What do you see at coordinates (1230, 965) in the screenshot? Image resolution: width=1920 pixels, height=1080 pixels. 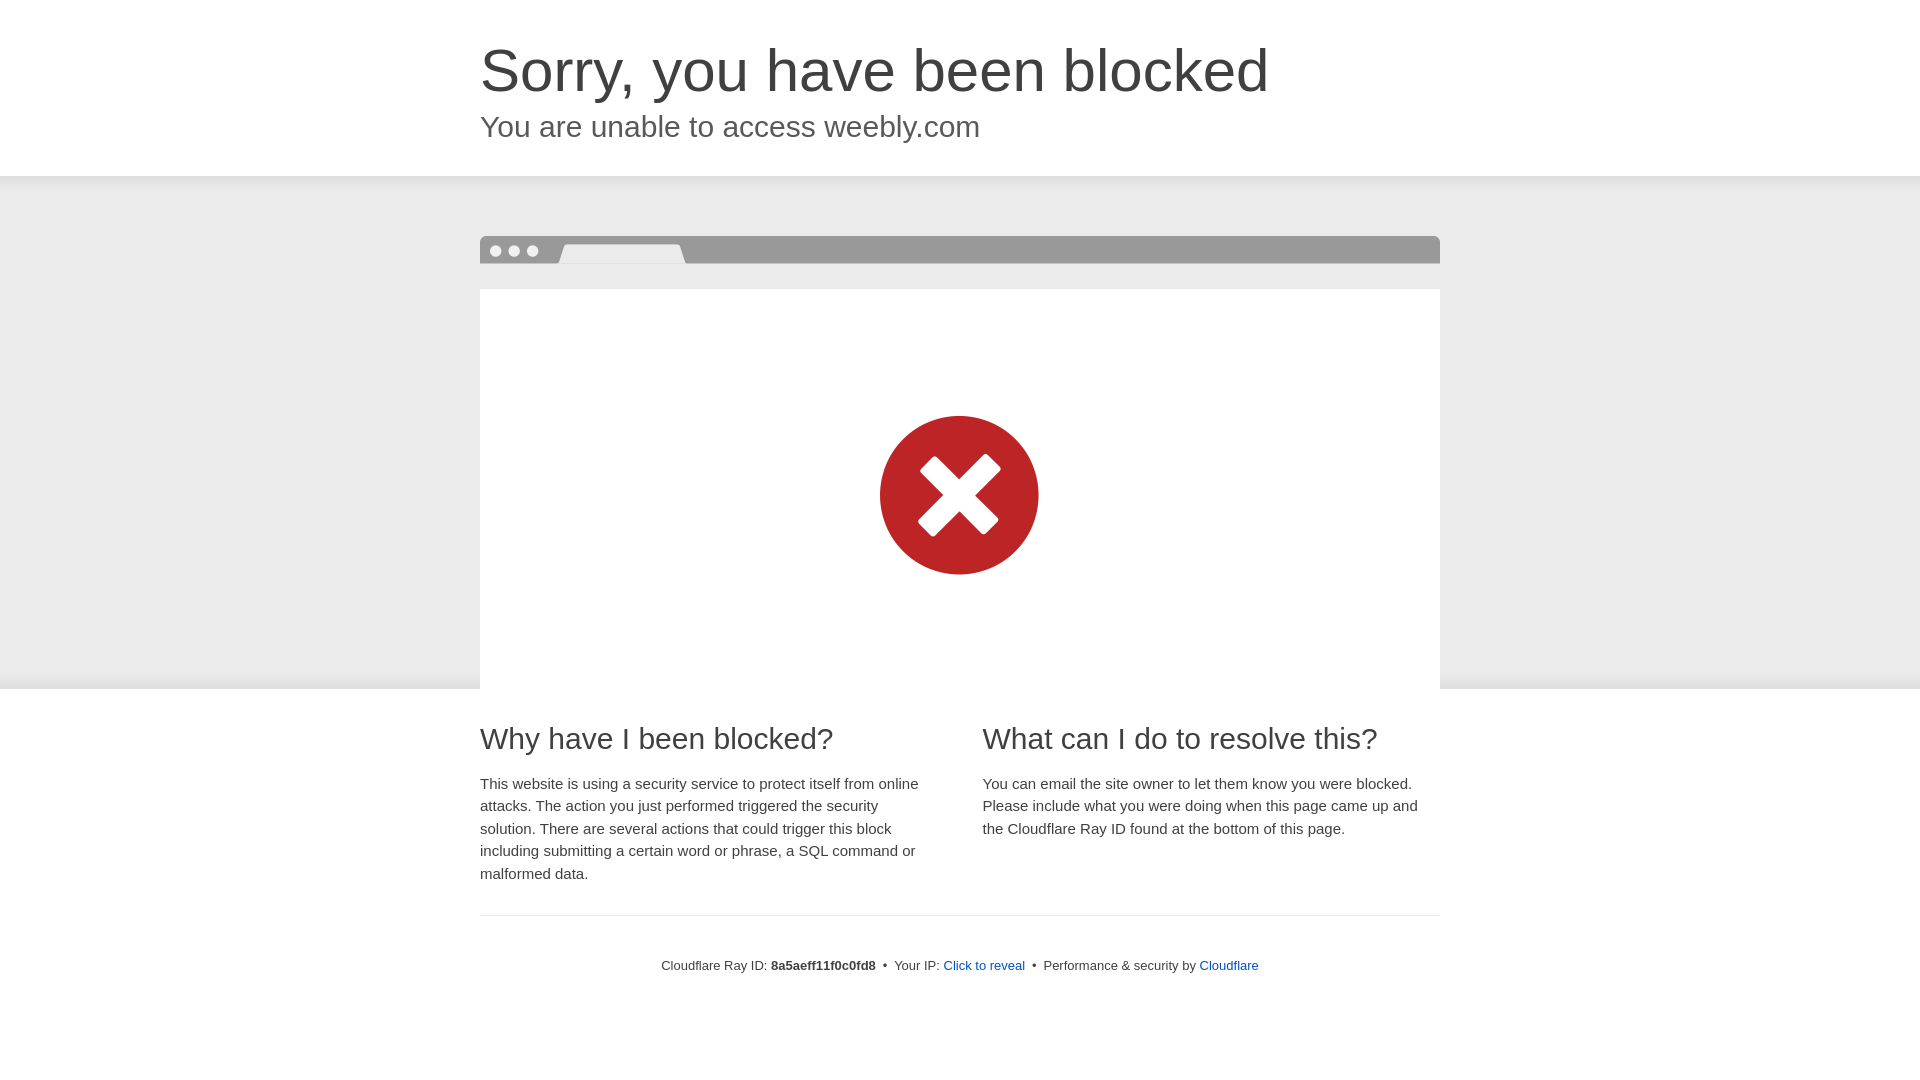 I see `Cloudflare` at bounding box center [1230, 965].